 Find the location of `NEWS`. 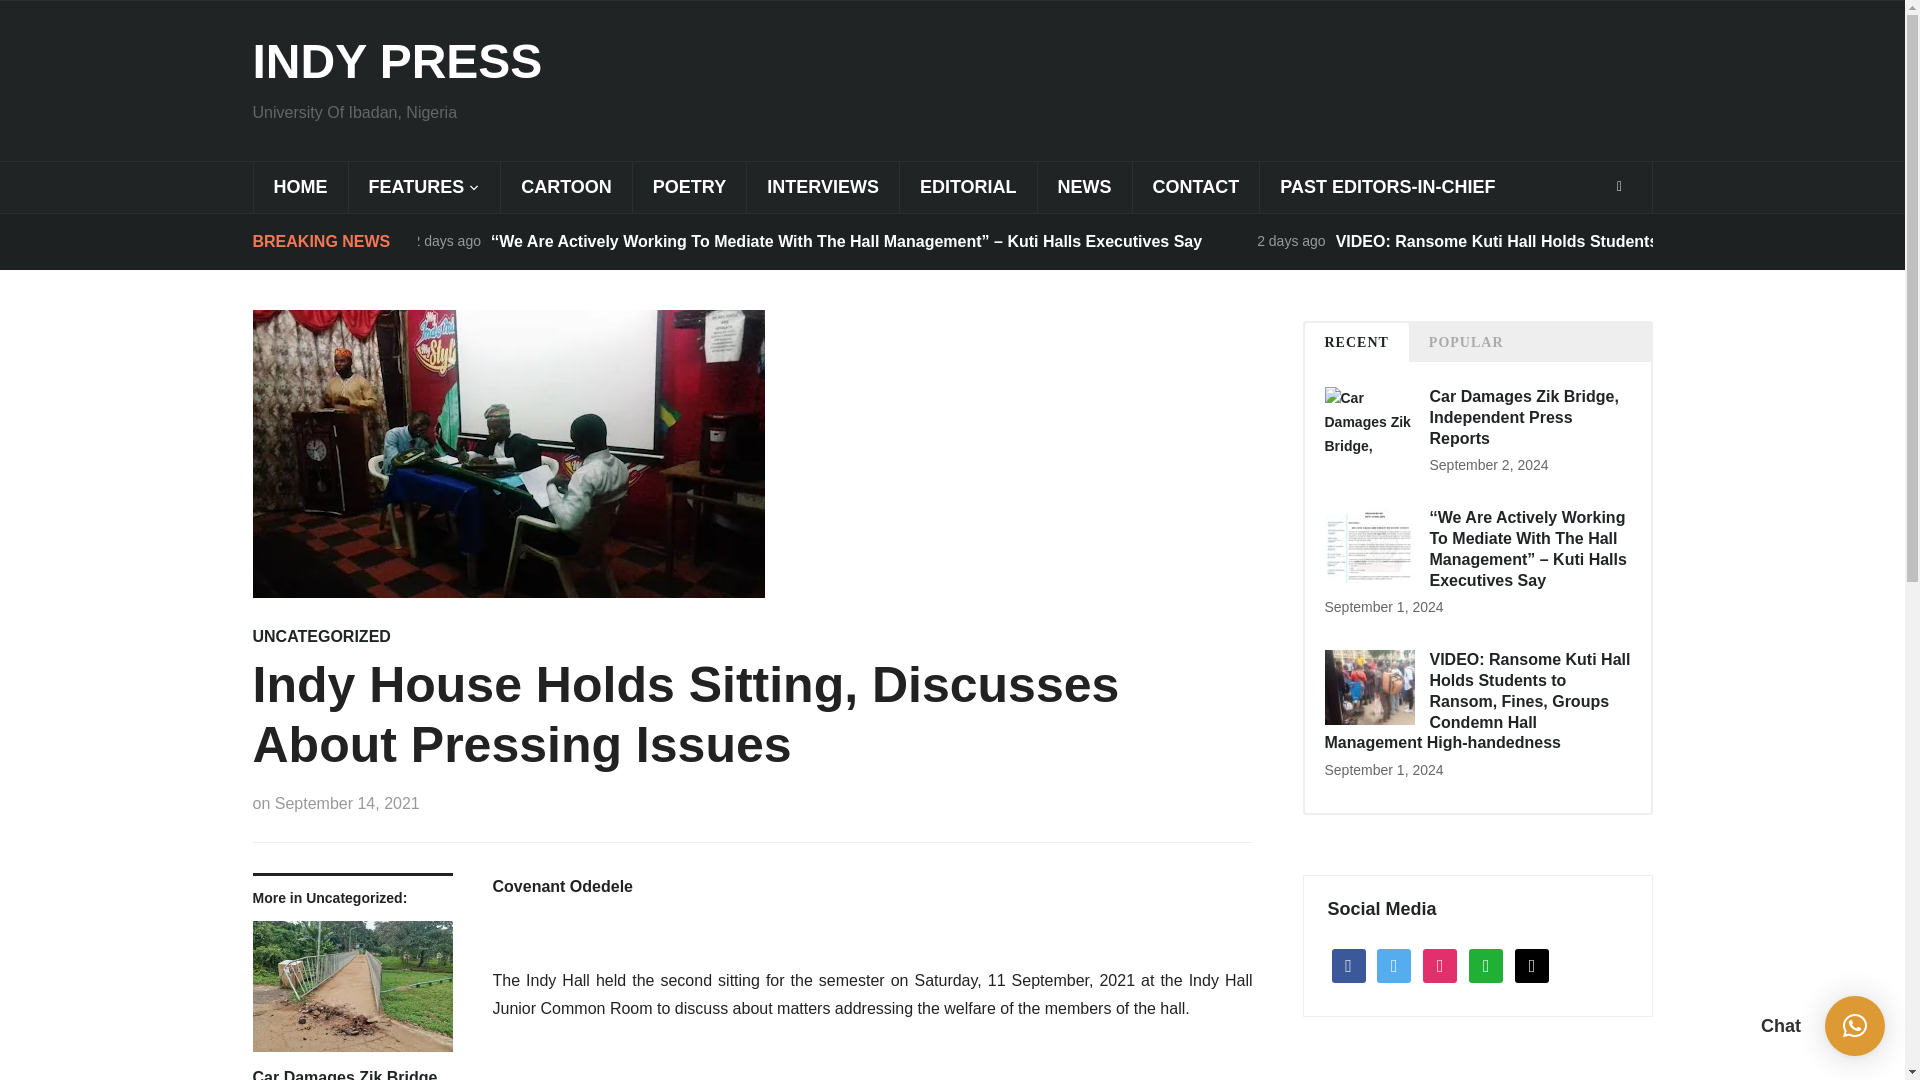

NEWS is located at coordinates (1084, 187).